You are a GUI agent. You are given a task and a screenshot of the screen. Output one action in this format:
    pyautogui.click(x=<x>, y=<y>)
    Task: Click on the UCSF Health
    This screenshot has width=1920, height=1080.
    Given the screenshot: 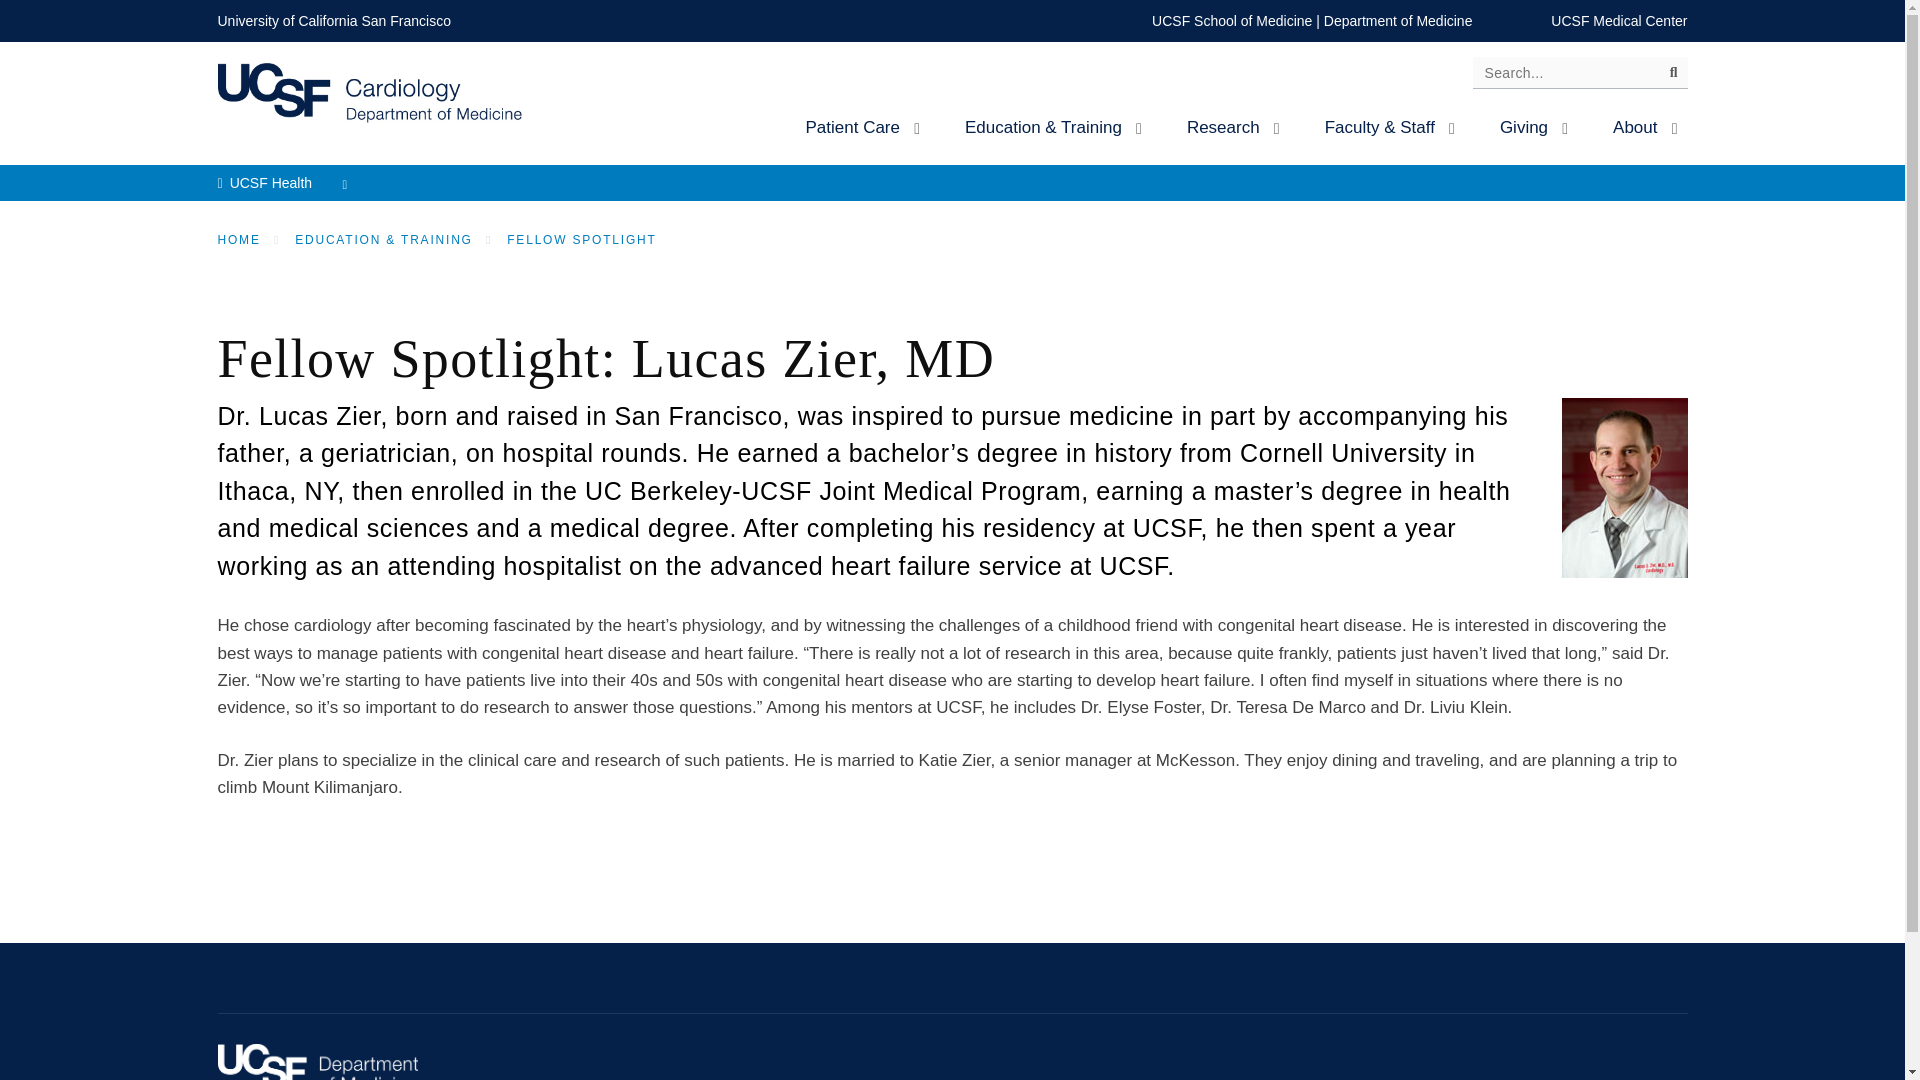 What is the action you would take?
    pyautogui.click(x=288, y=182)
    